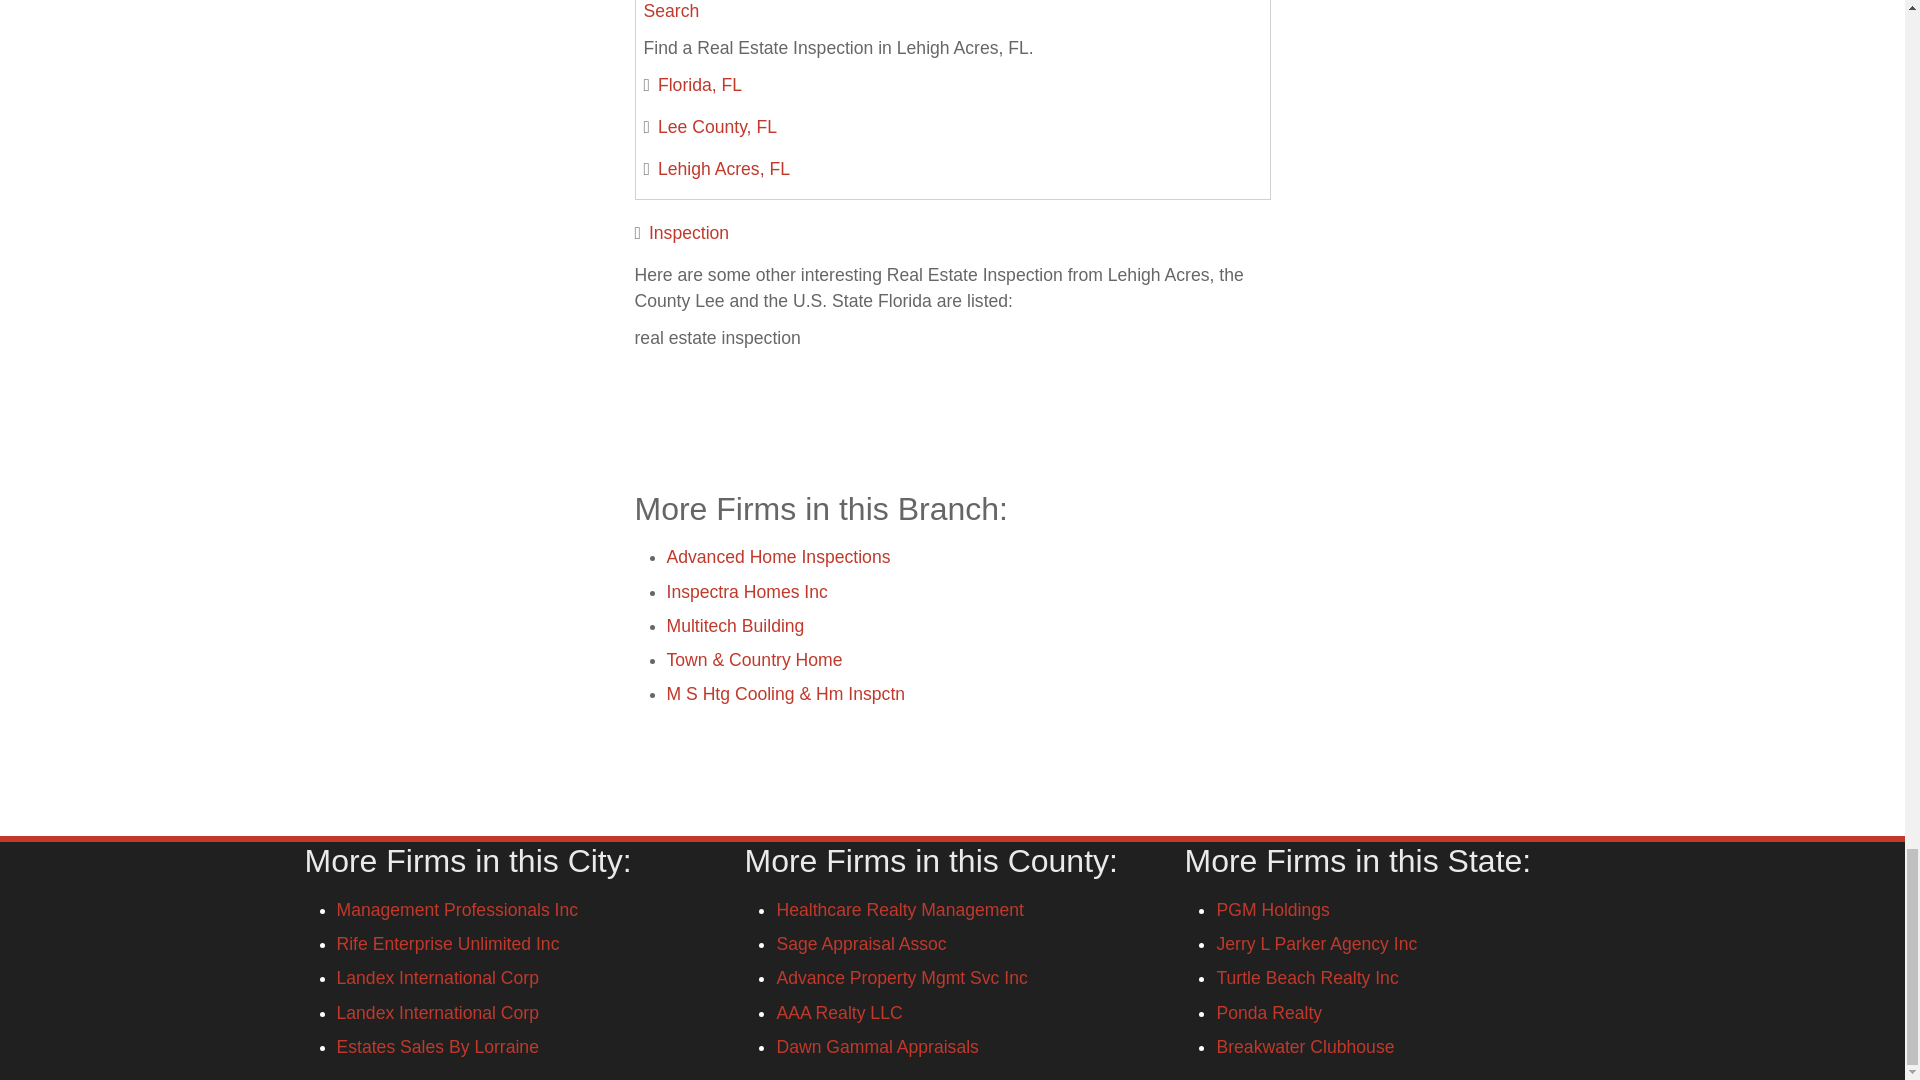 This screenshot has width=1920, height=1080. I want to click on Lehigh Acres, FL, so click(724, 168).